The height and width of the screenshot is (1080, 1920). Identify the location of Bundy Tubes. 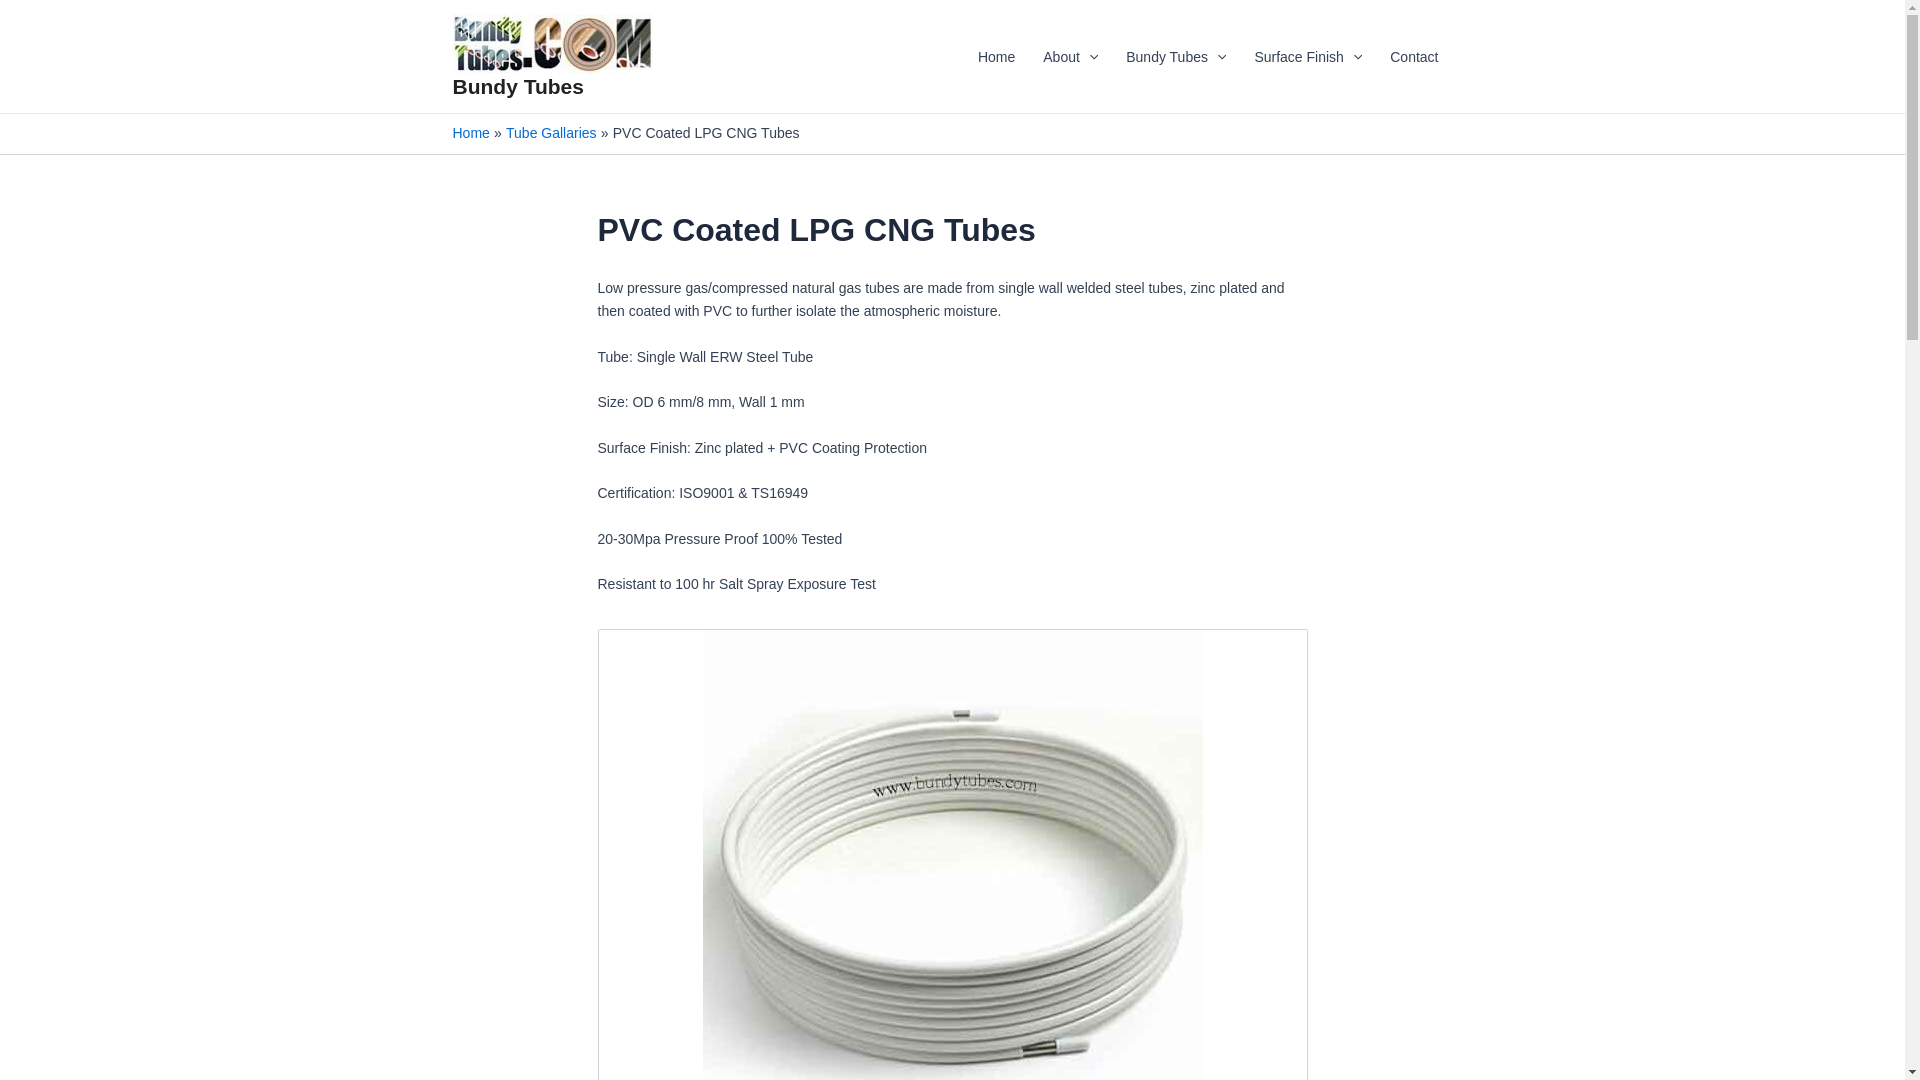
(1176, 57).